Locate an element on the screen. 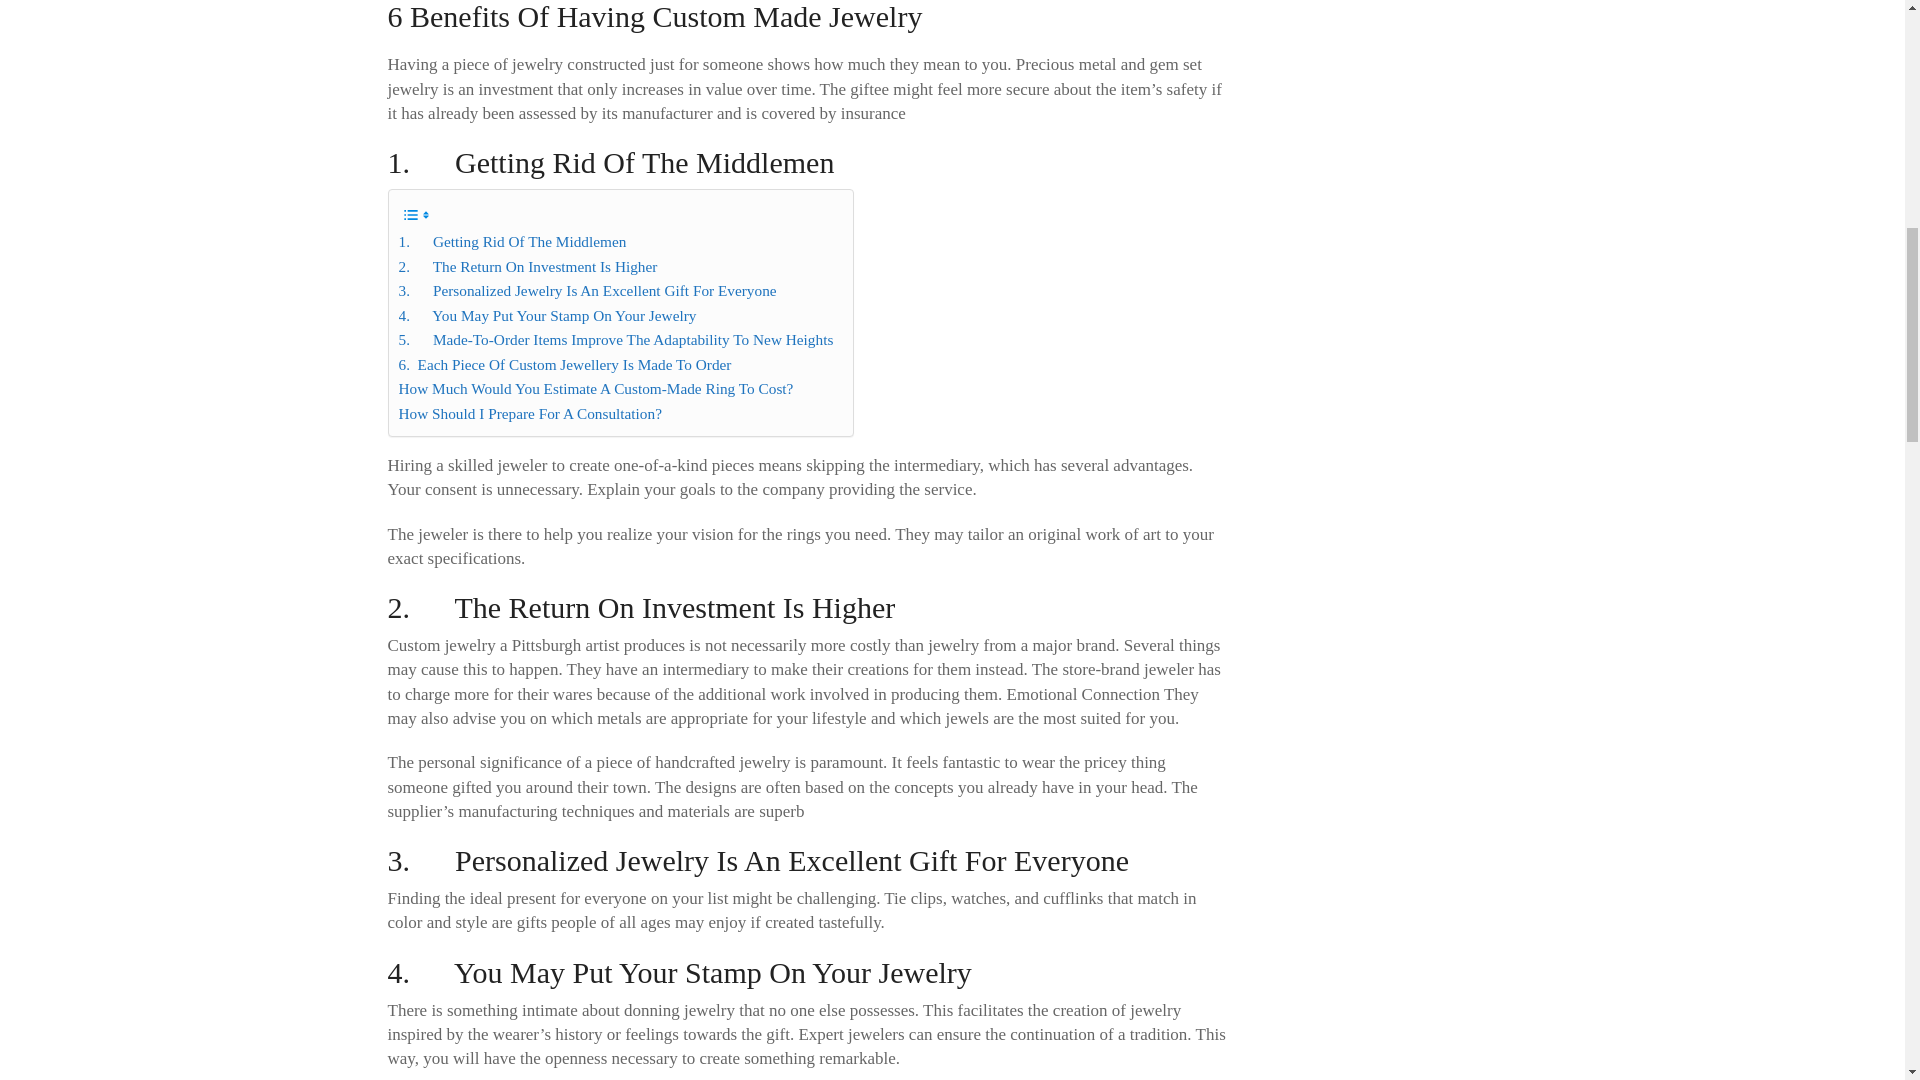 This screenshot has width=1920, height=1080. 1.      Getting Rid Of The Middlemen is located at coordinates (511, 242).